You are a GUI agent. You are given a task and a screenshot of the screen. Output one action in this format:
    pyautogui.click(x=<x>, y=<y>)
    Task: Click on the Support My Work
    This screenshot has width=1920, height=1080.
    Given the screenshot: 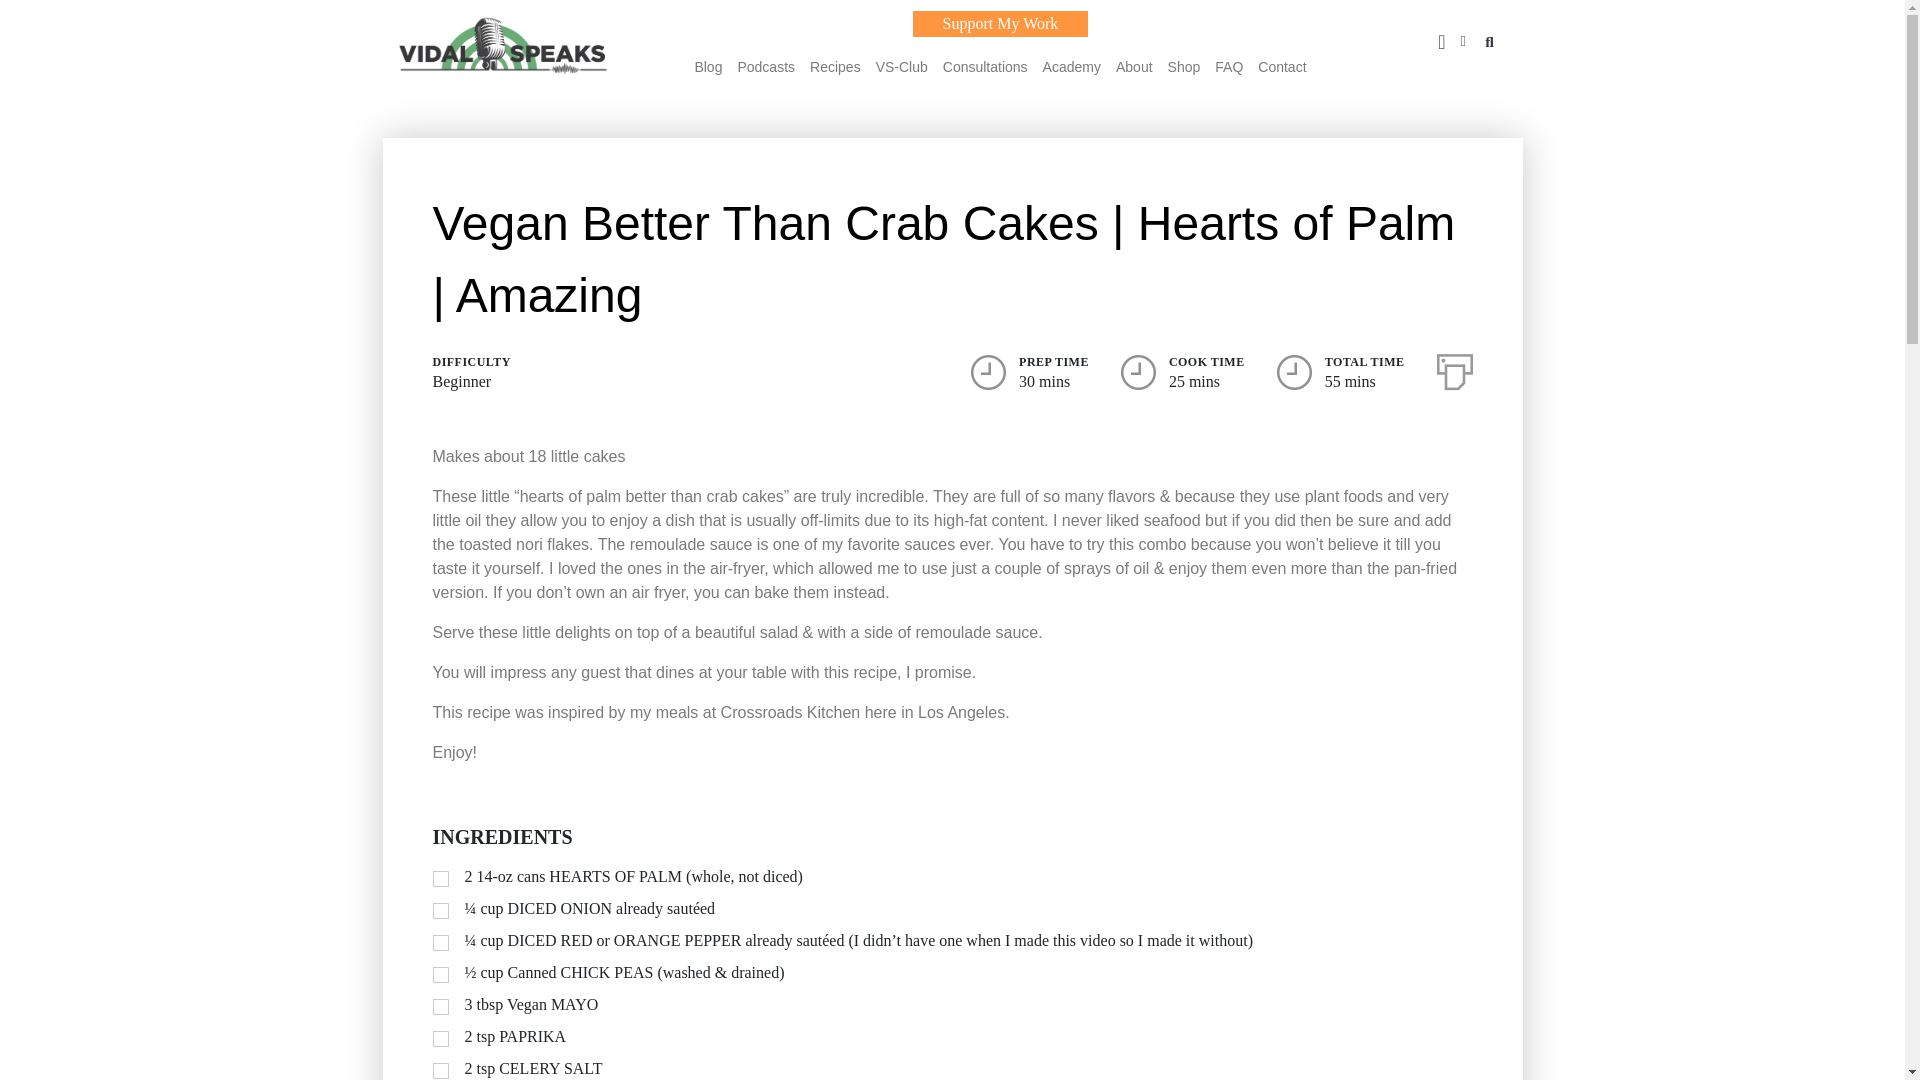 What is the action you would take?
    pyautogui.click(x=1000, y=23)
    